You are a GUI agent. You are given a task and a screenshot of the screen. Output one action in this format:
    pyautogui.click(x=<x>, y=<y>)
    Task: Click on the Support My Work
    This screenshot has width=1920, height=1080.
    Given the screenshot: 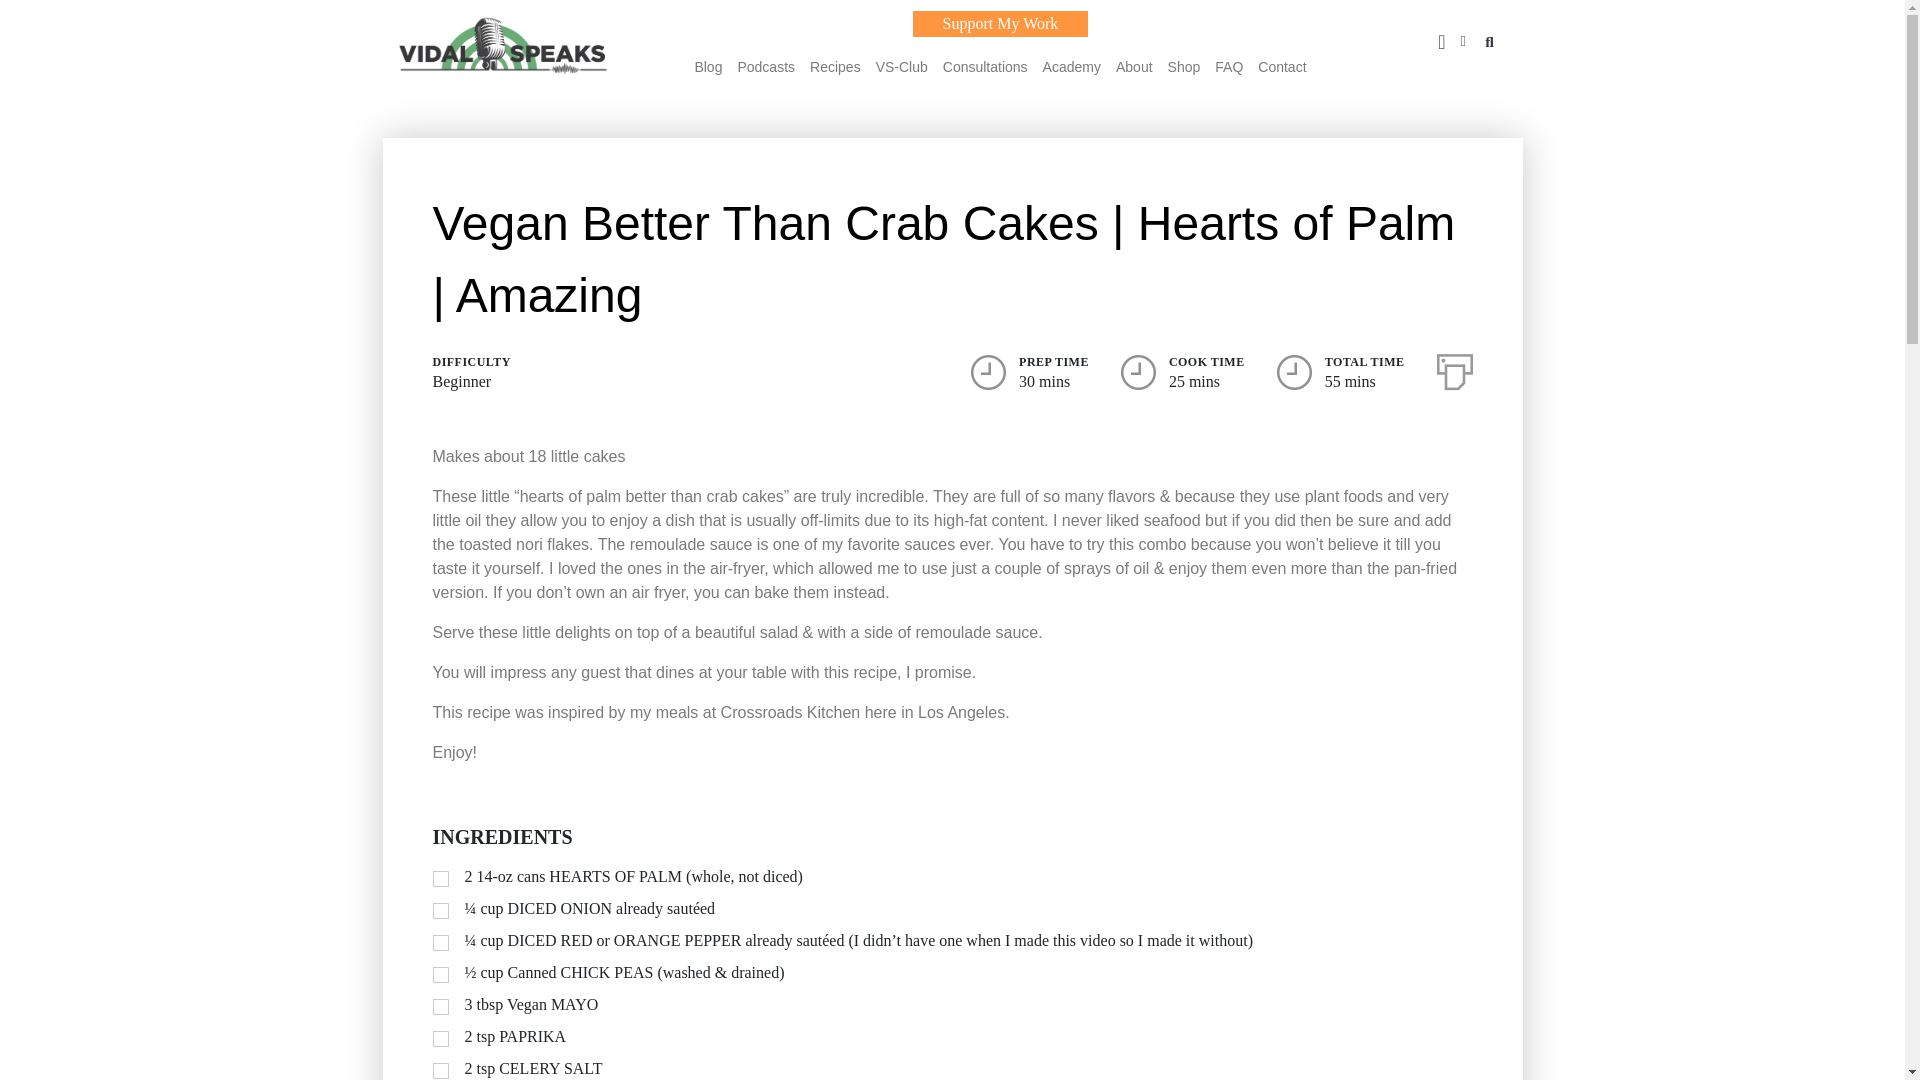 What is the action you would take?
    pyautogui.click(x=1000, y=23)
    